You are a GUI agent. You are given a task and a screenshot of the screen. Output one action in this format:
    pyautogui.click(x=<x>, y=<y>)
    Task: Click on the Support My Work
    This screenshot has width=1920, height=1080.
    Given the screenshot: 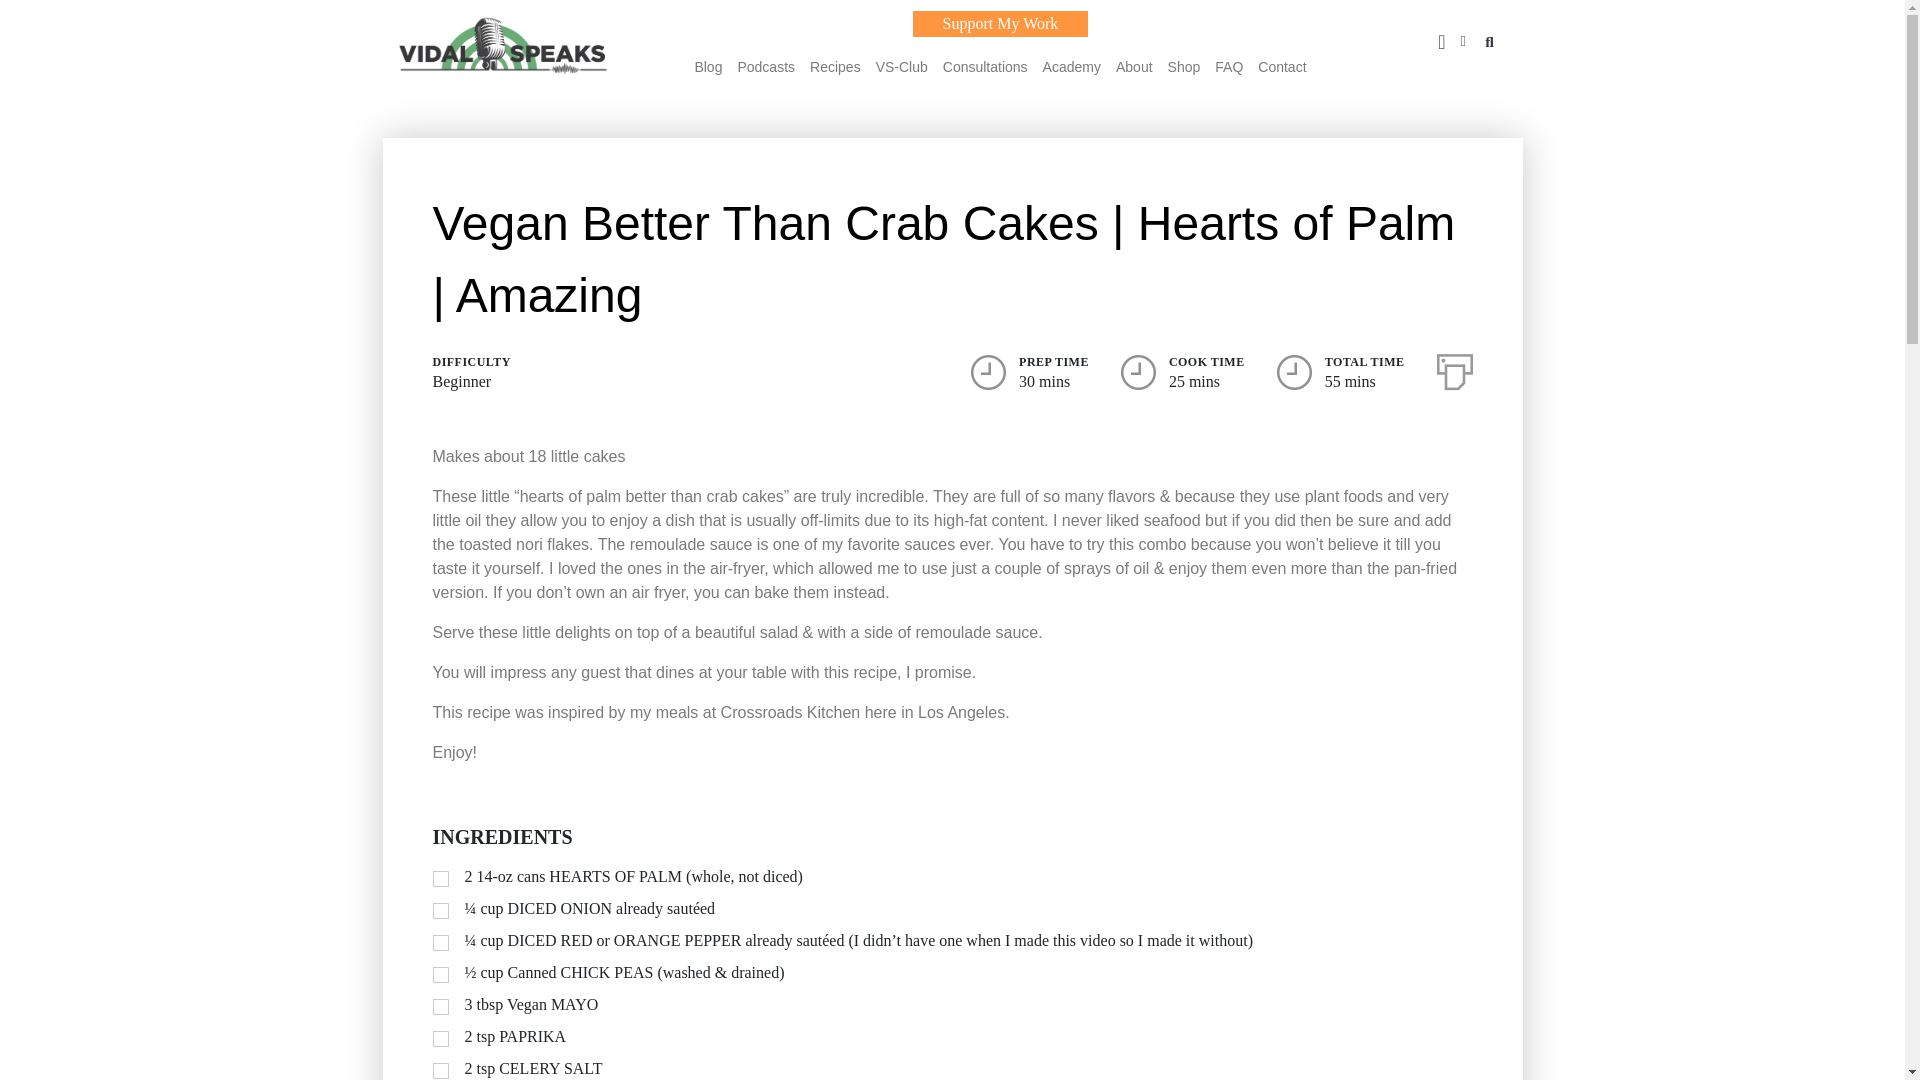 What is the action you would take?
    pyautogui.click(x=1000, y=23)
    